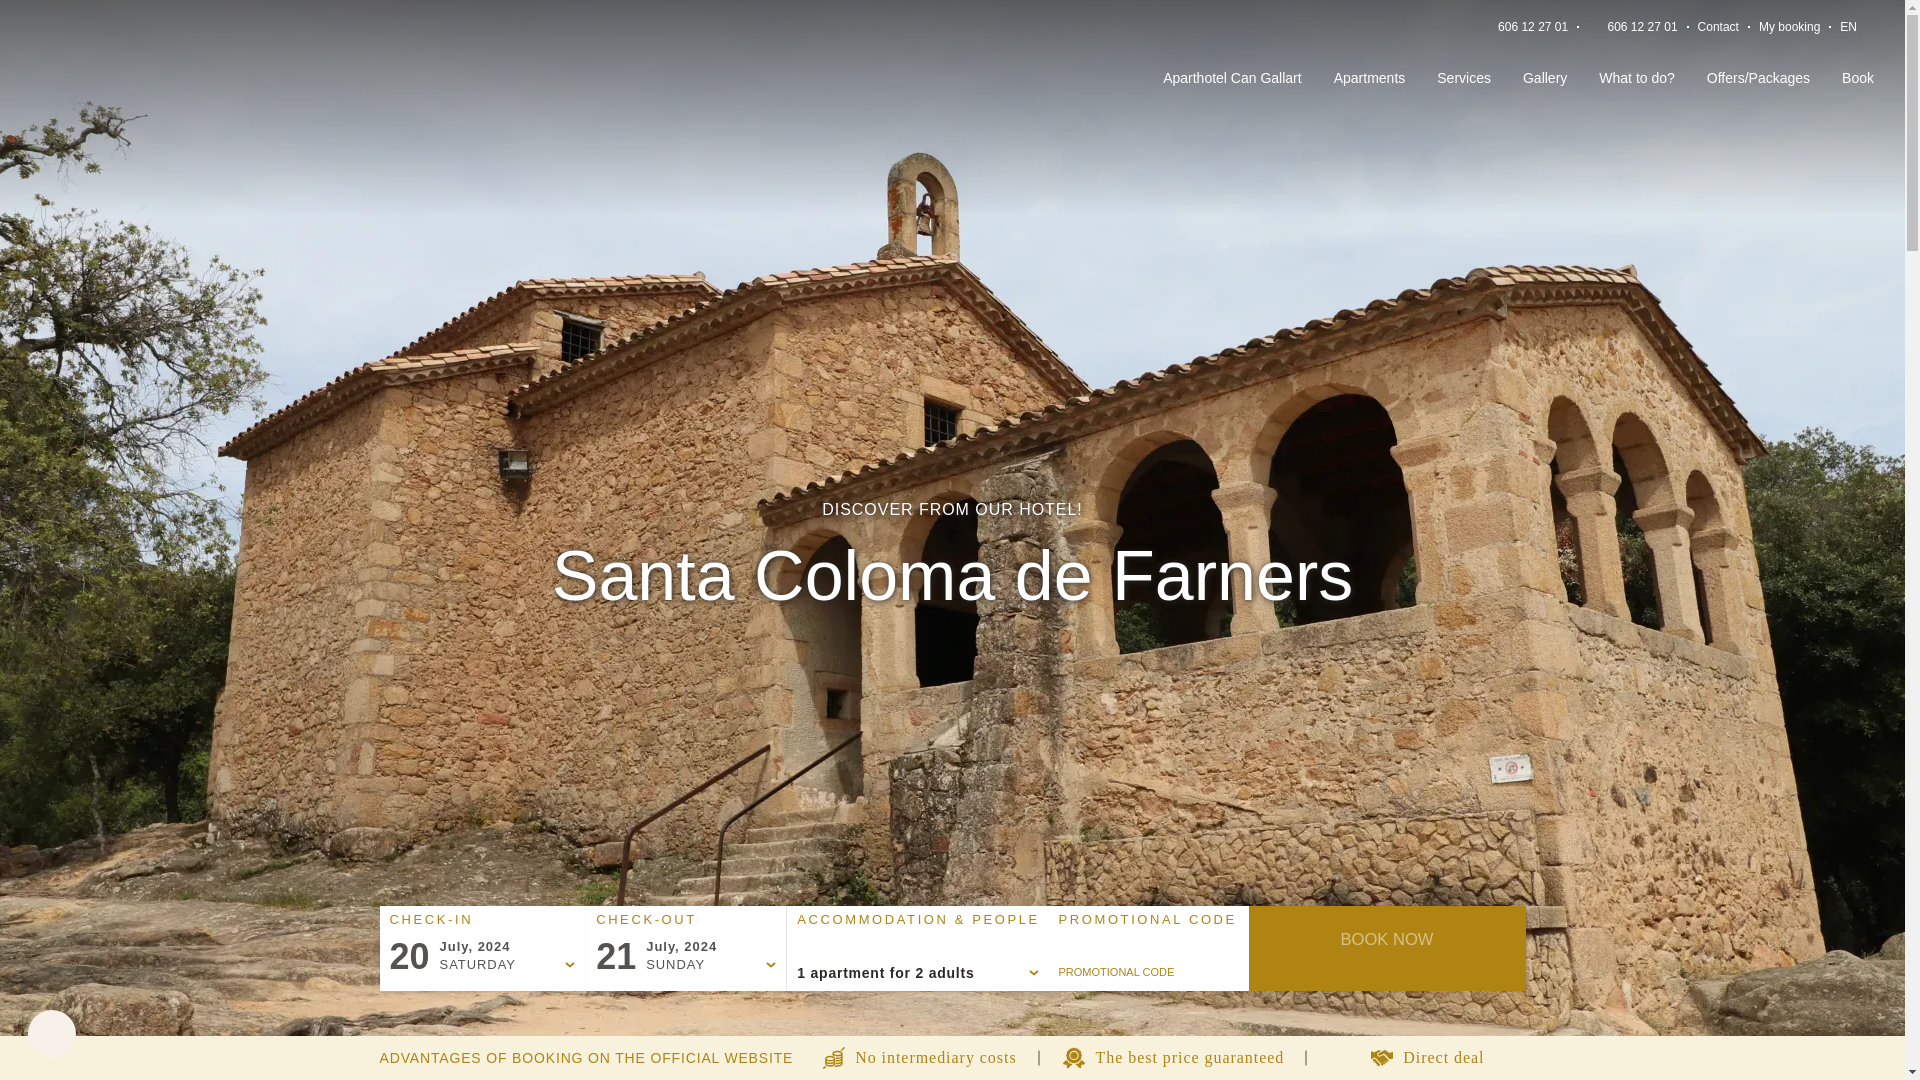  What do you see at coordinates (1232, 78) in the screenshot?
I see `Aparthotel Can Gallart` at bounding box center [1232, 78].